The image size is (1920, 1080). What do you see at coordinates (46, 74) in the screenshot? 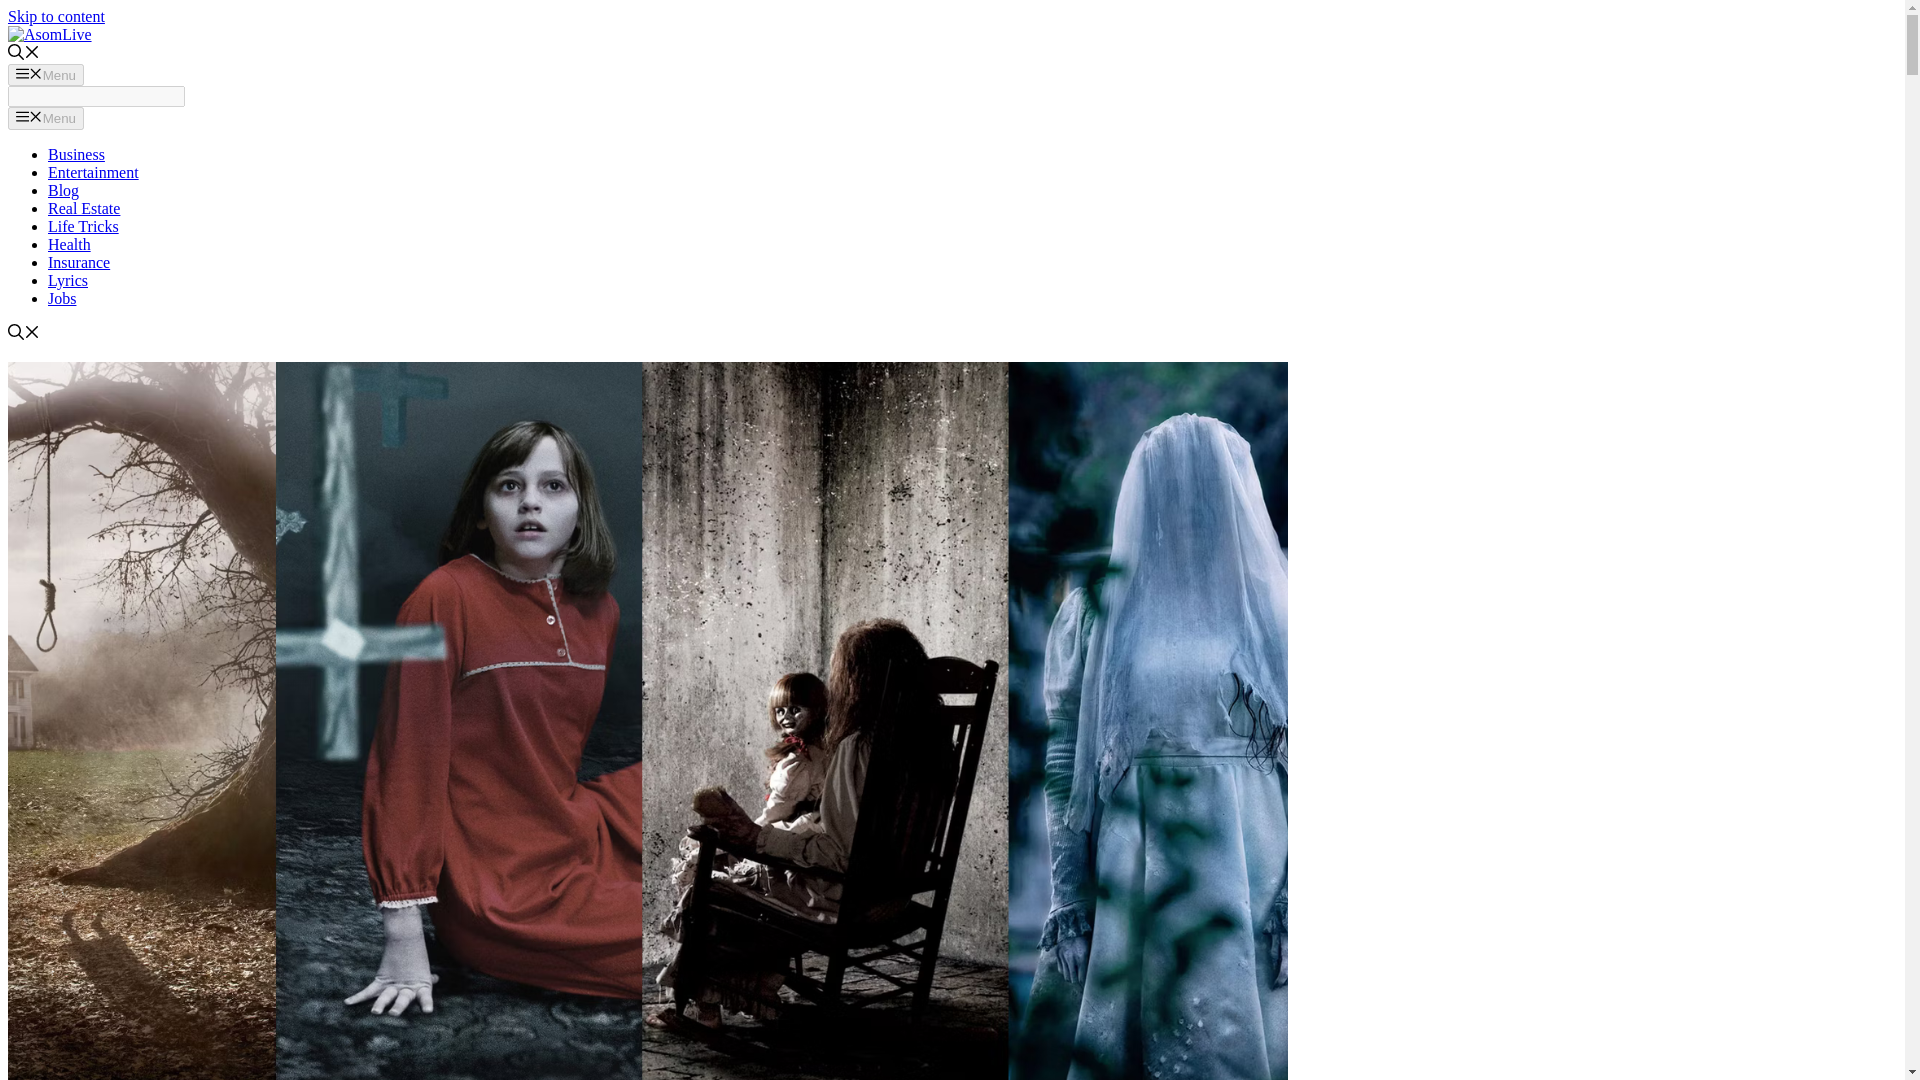
I see `Menu` at bounding box center [46, 74].